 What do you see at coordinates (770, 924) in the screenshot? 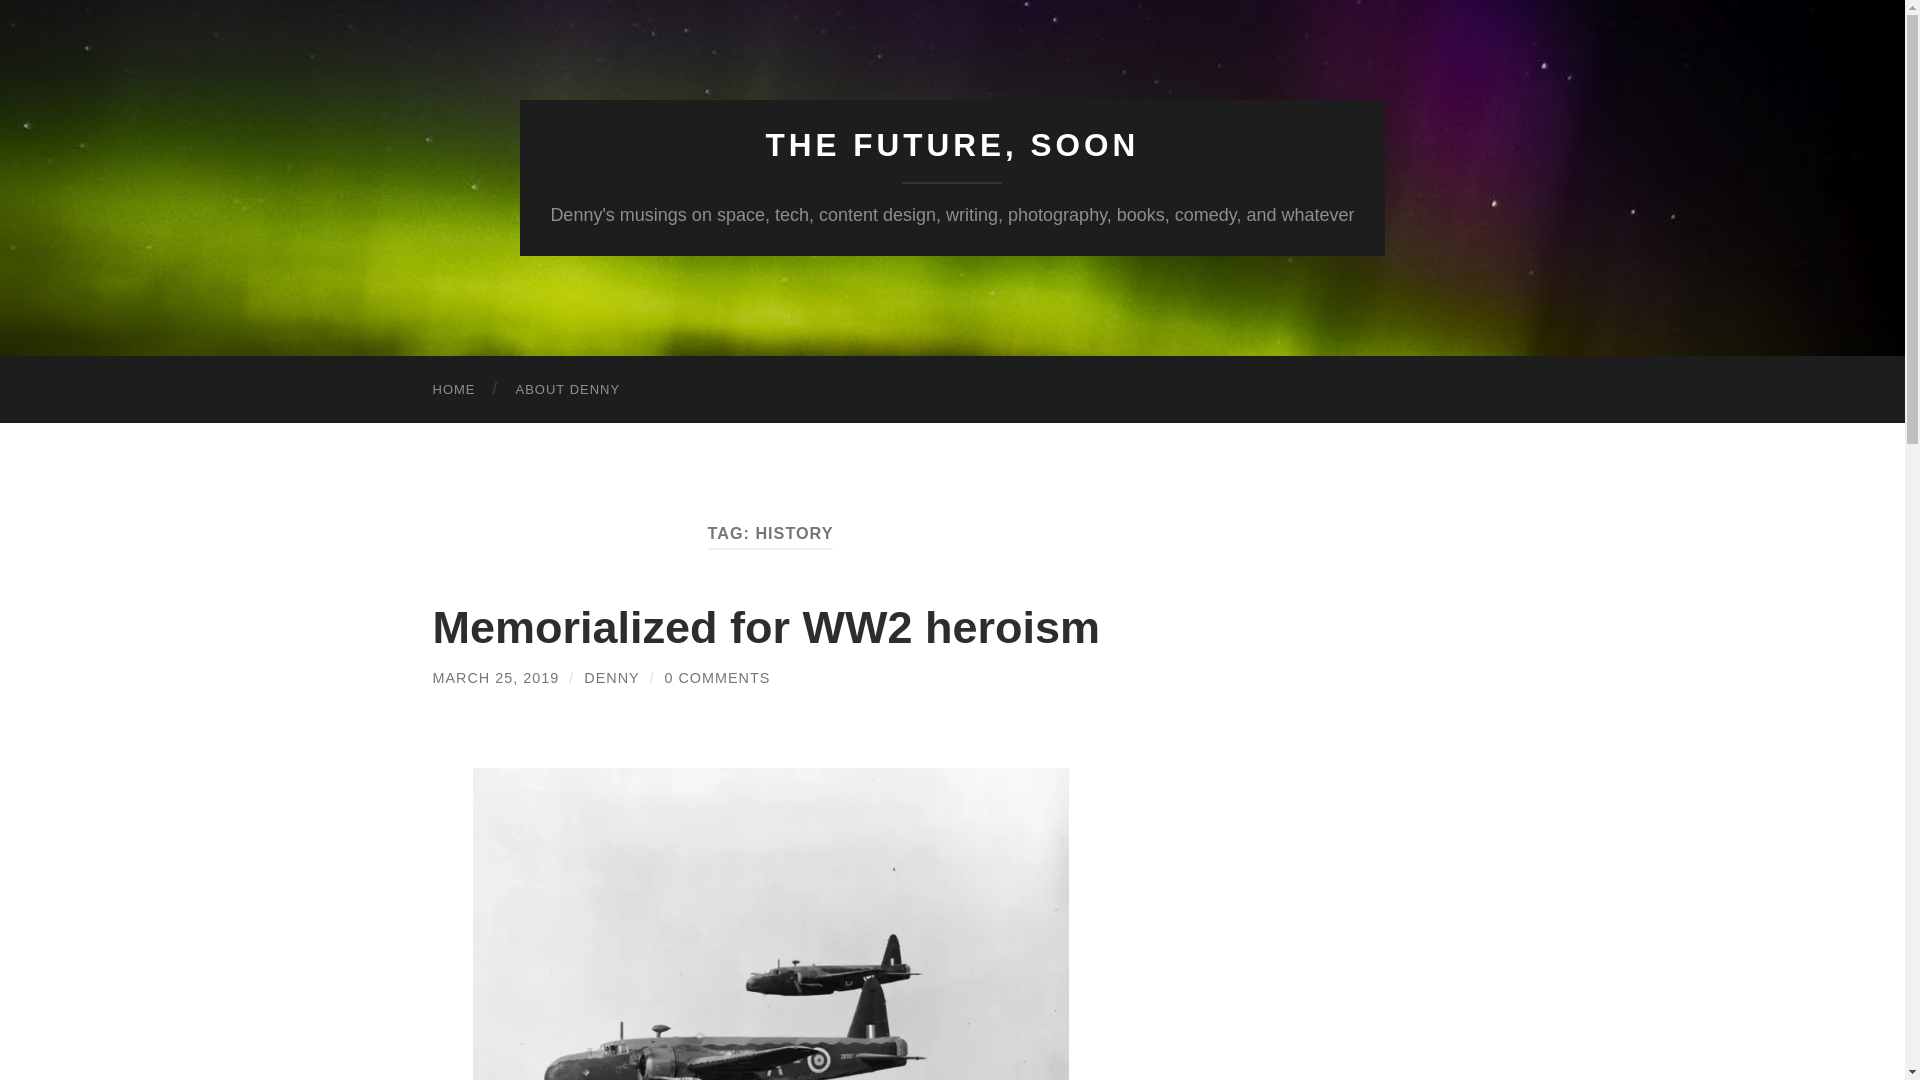
I see `Wellington` at bounding box center [770, 924].